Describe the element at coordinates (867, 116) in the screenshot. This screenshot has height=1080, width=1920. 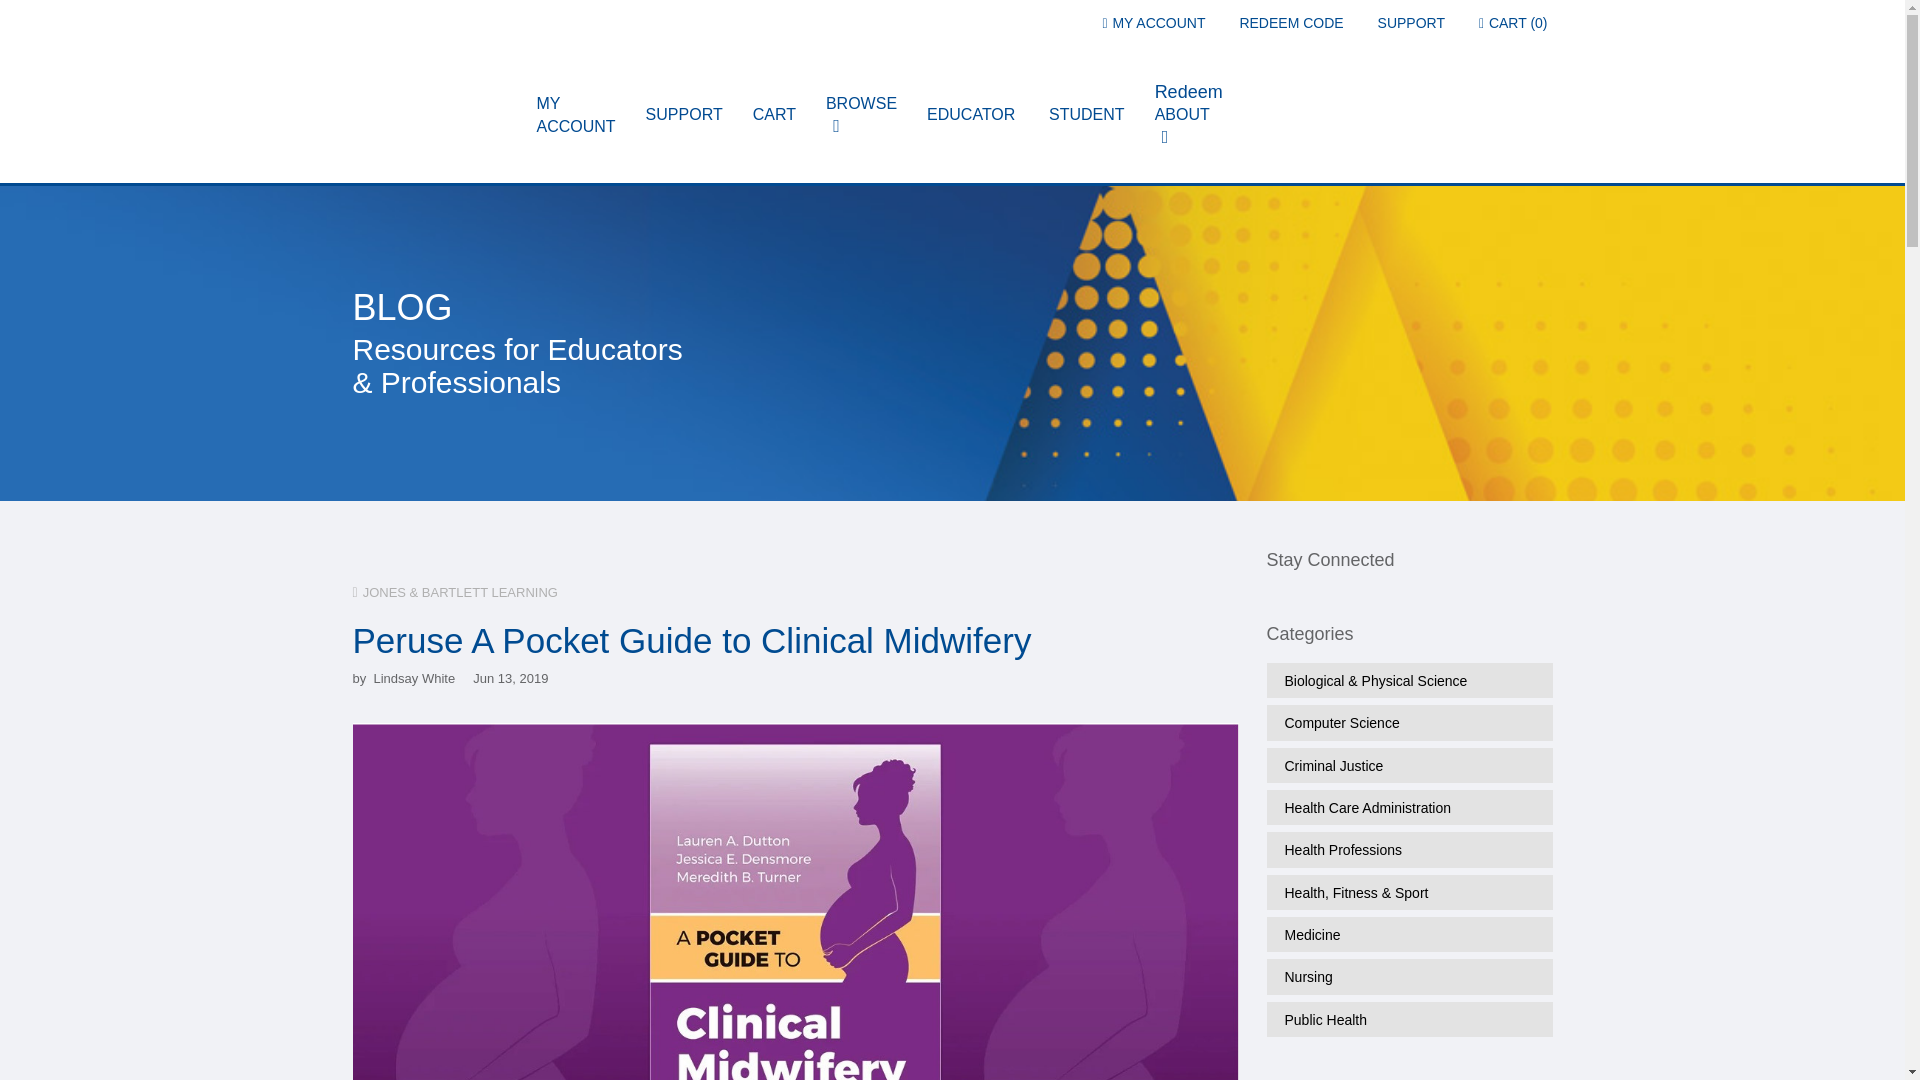
I see `BROWSE` at that location.